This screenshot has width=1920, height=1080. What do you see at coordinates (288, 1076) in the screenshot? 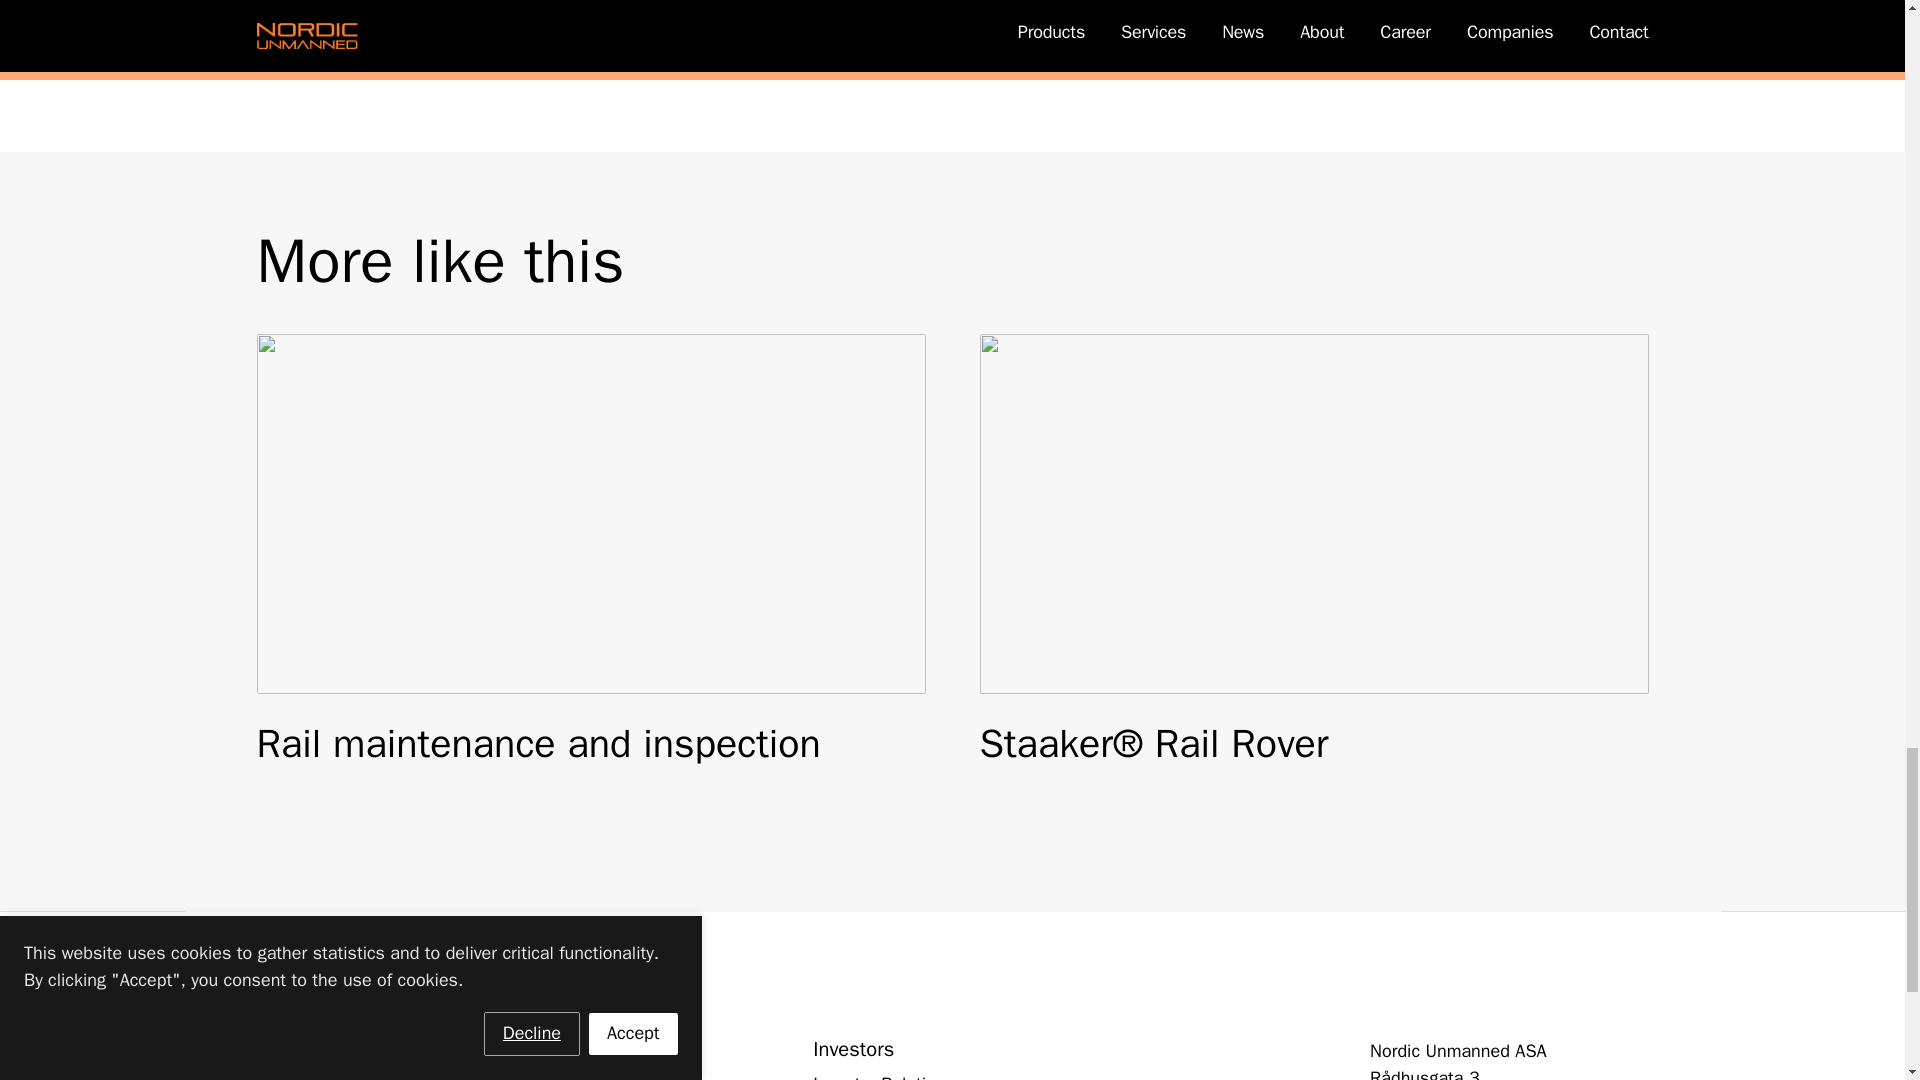
I see `Services` at bounding box center [288, 1076].